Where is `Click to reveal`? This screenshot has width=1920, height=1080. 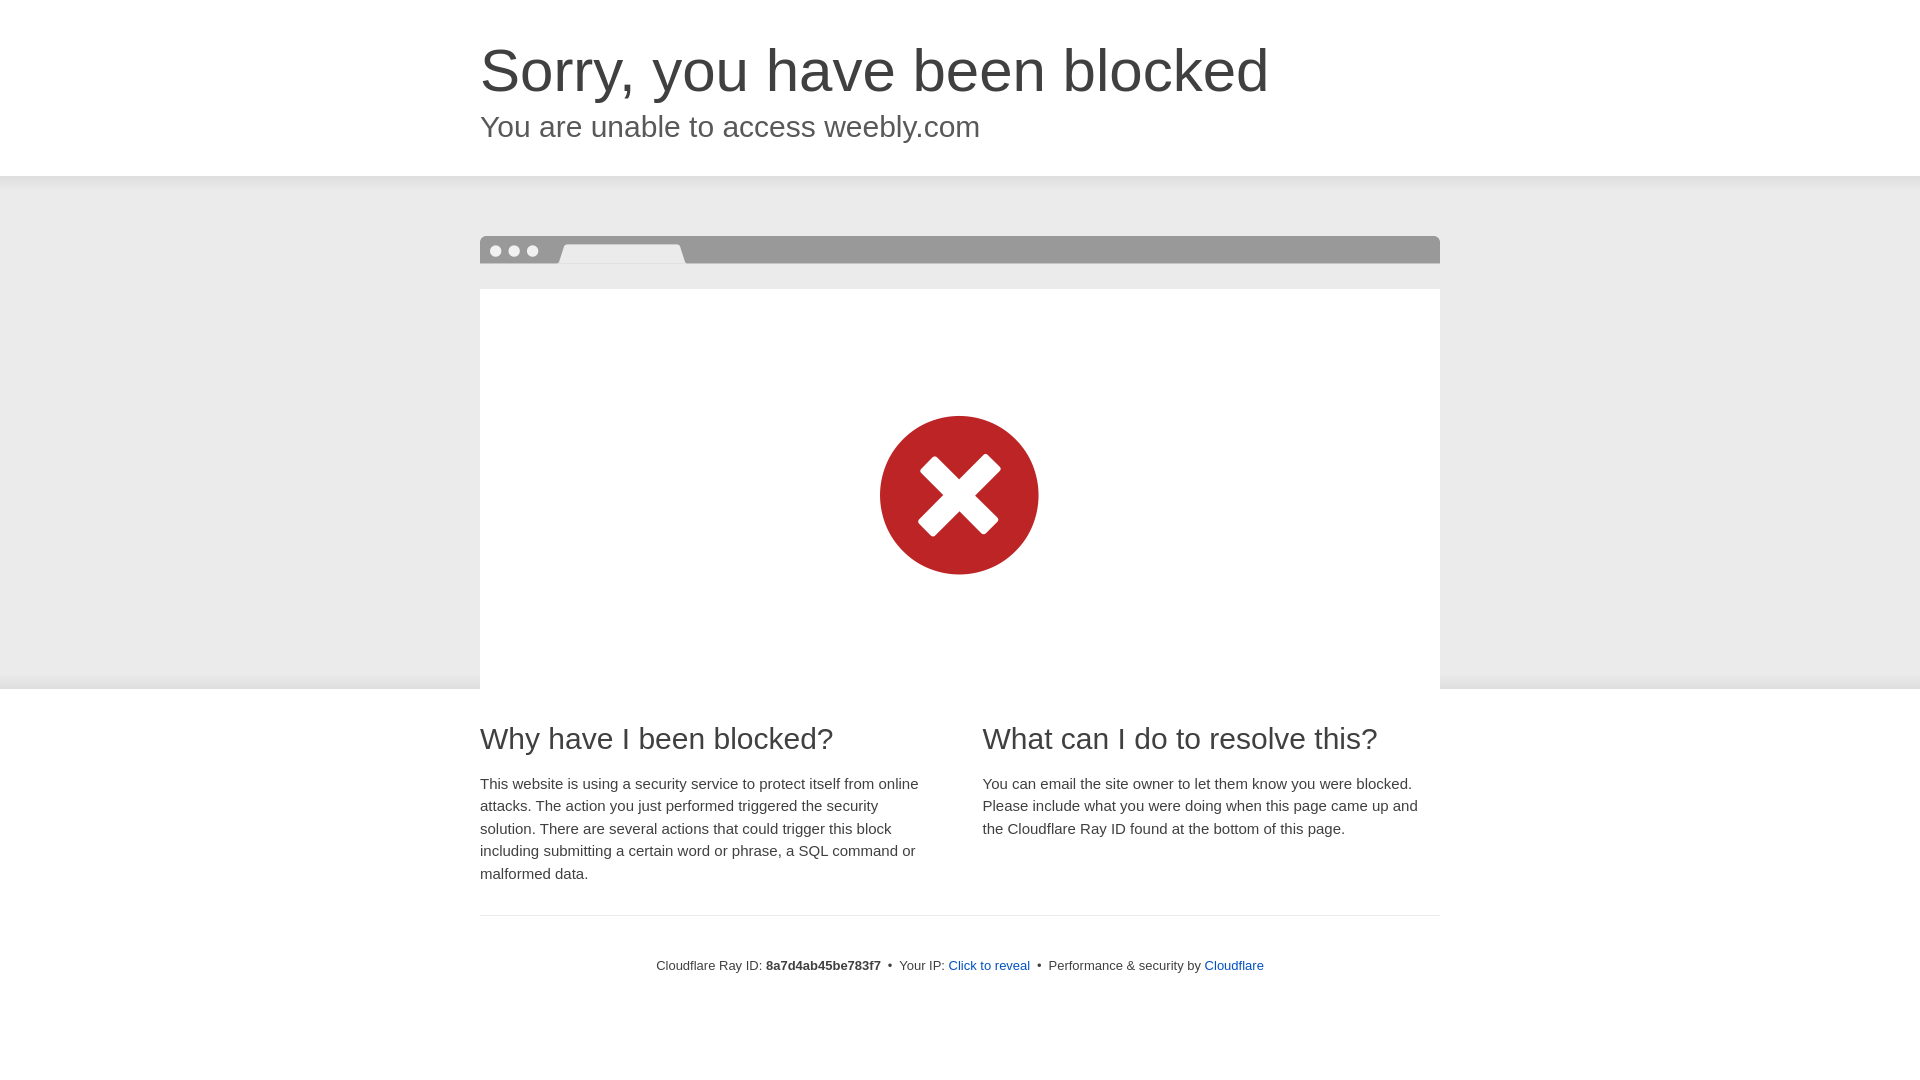 Click to reveal is located at coordinates (990, 966).